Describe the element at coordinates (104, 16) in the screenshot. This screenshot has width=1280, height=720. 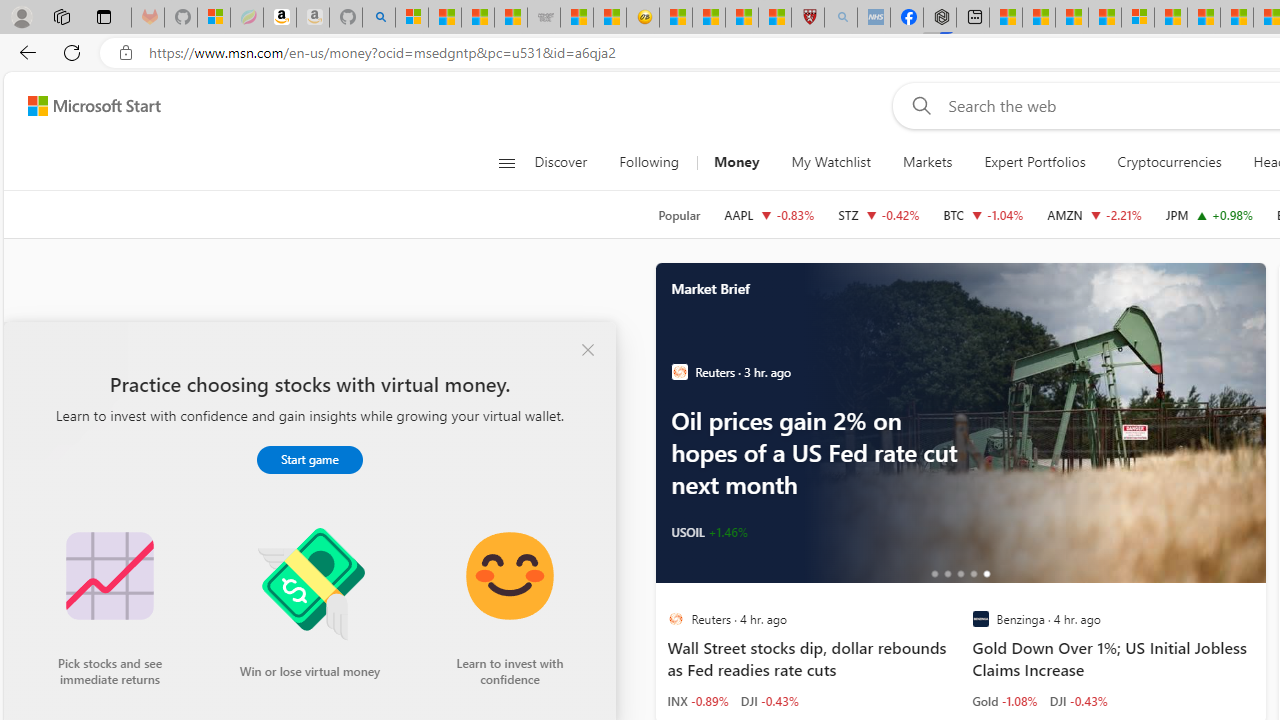
I see `Tab actions menu` at that location.